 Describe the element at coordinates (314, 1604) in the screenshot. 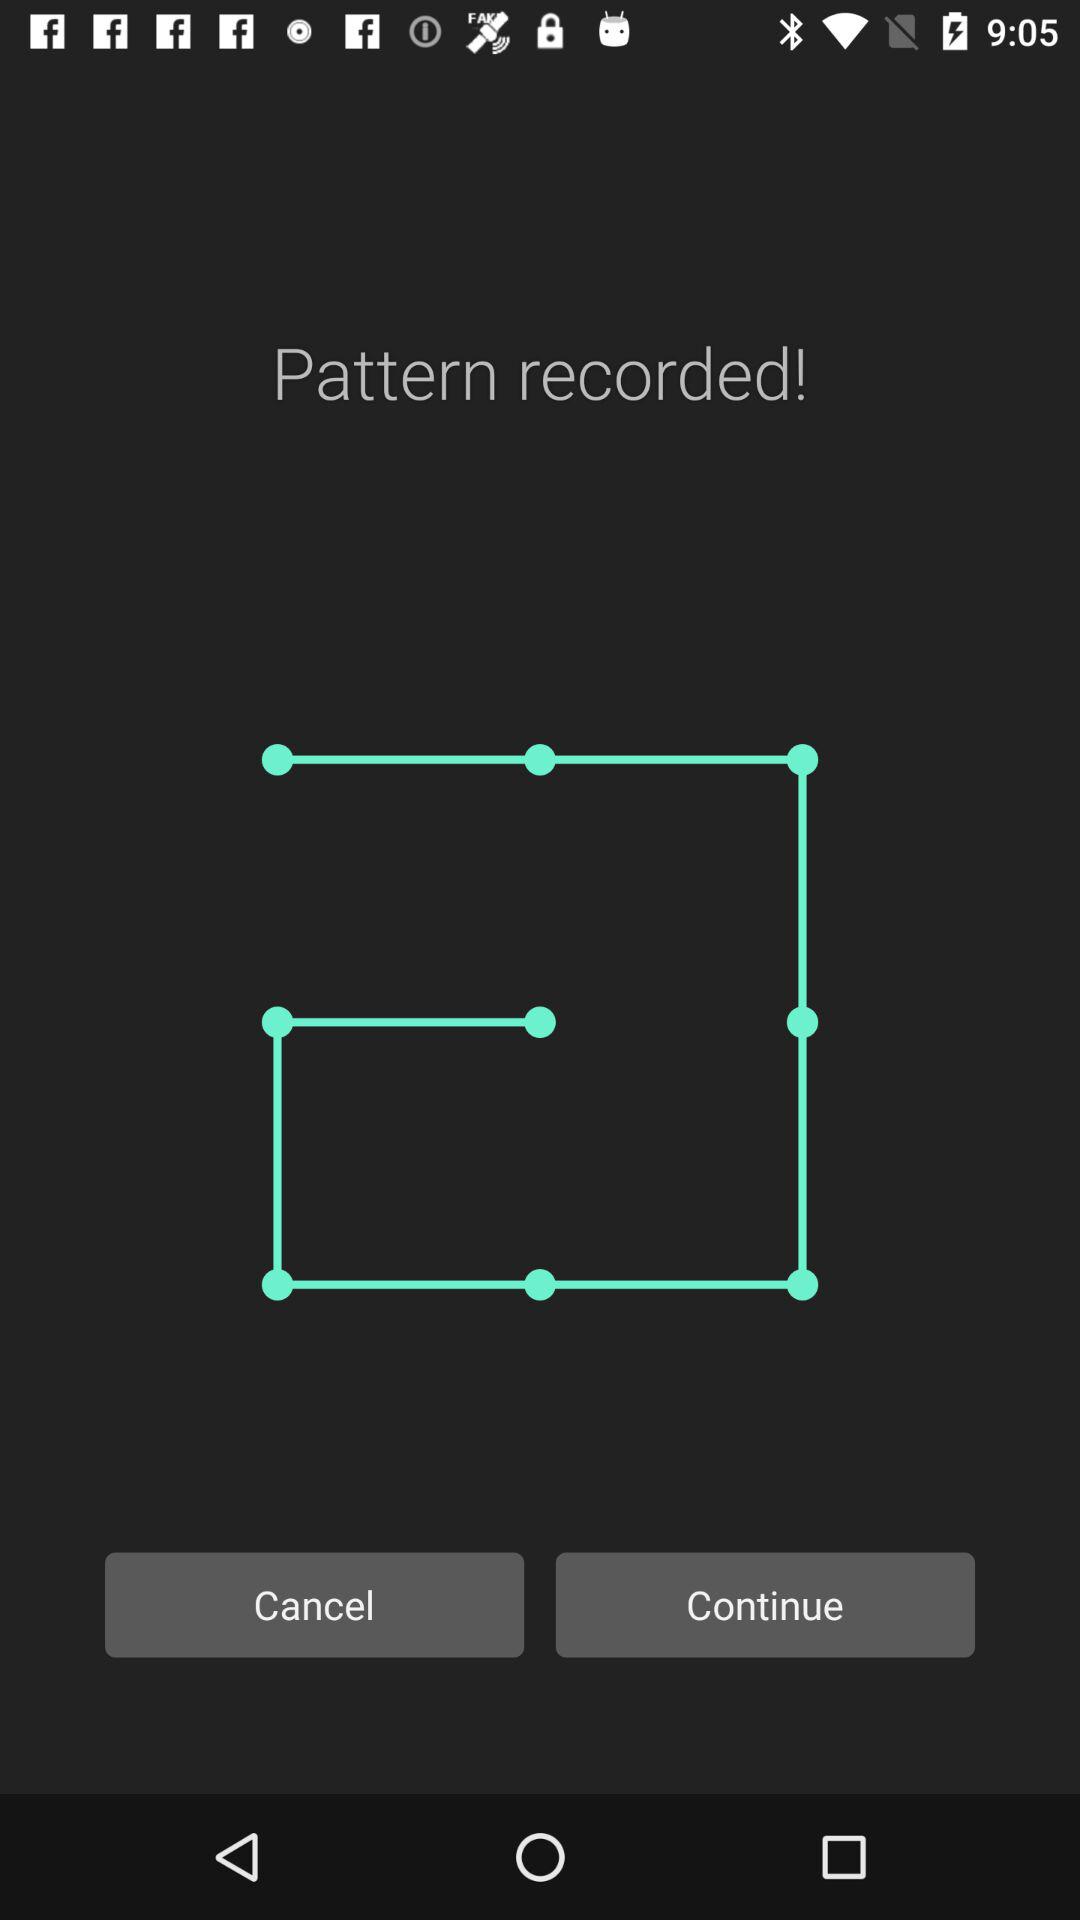

I see `turn off the cancel` at that location.